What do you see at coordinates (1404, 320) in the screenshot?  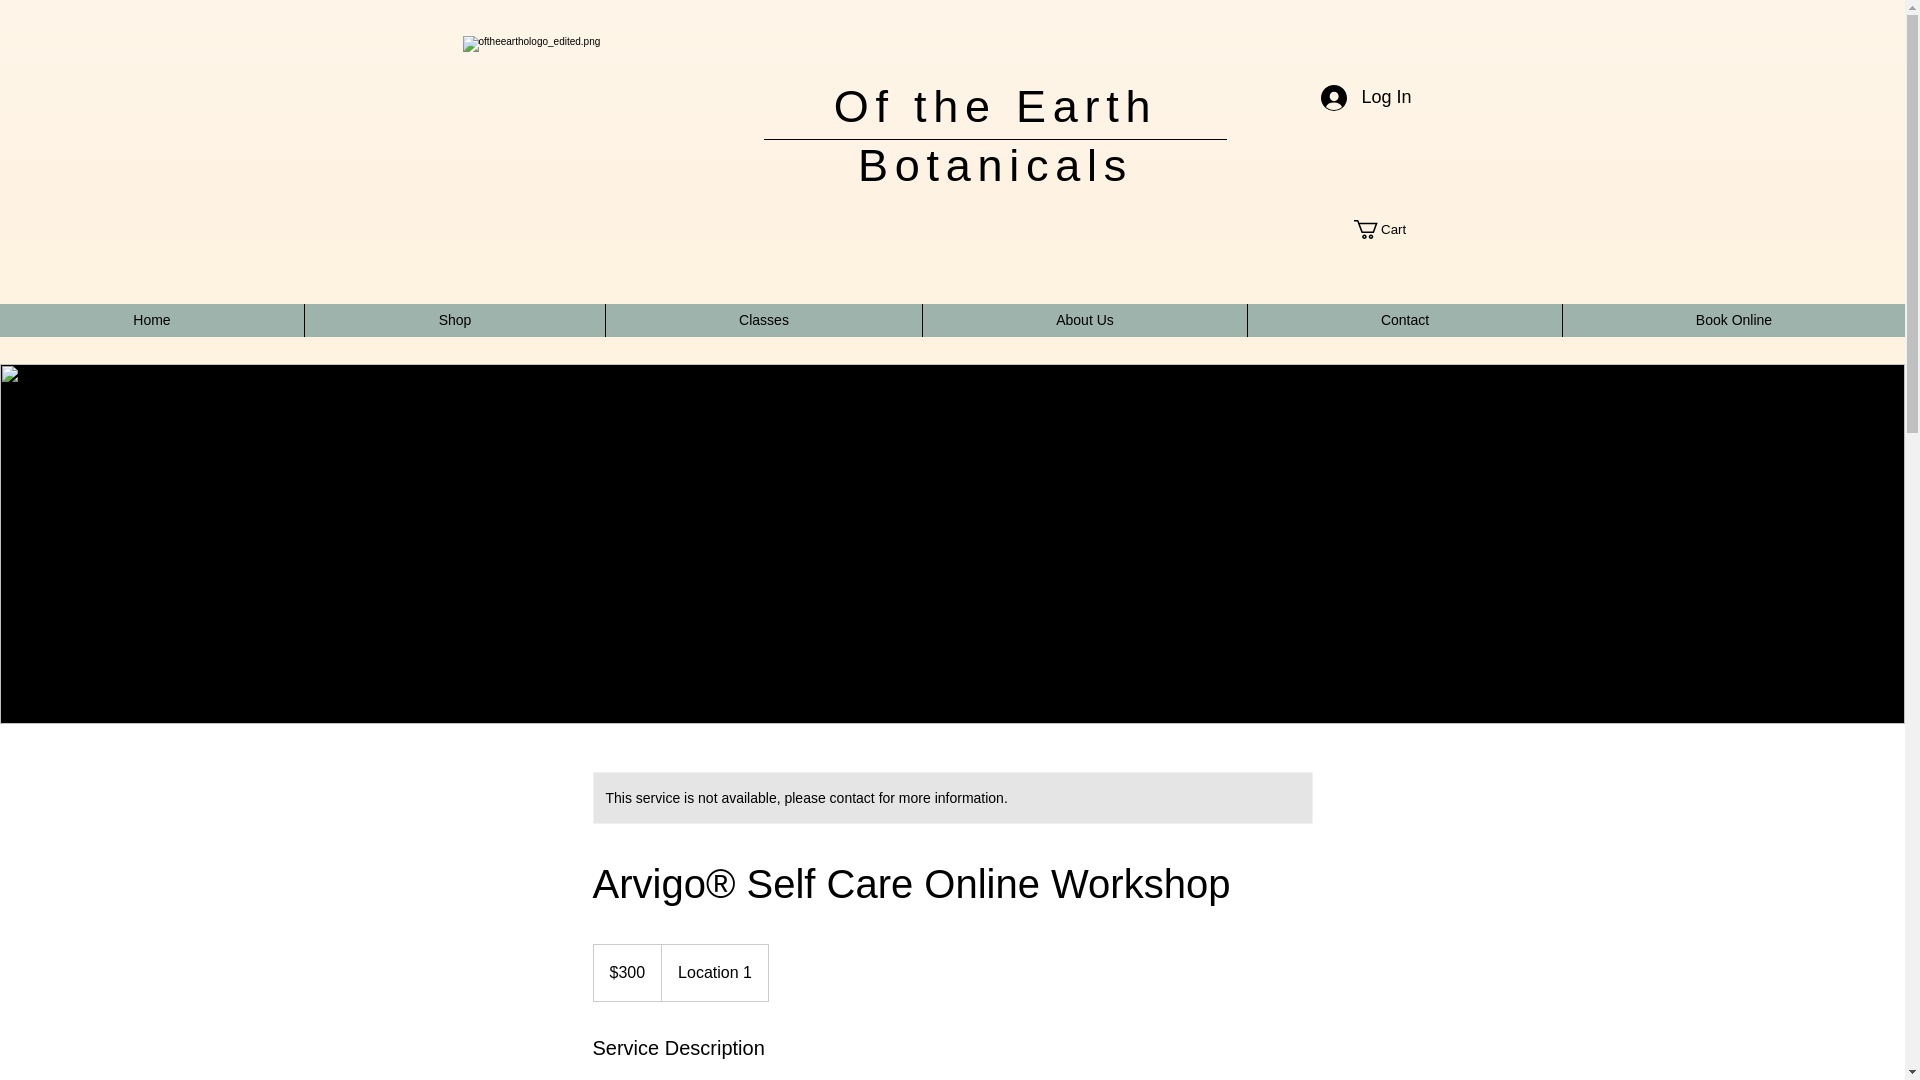 I see `Contact` at bounding box center [1404, 320].